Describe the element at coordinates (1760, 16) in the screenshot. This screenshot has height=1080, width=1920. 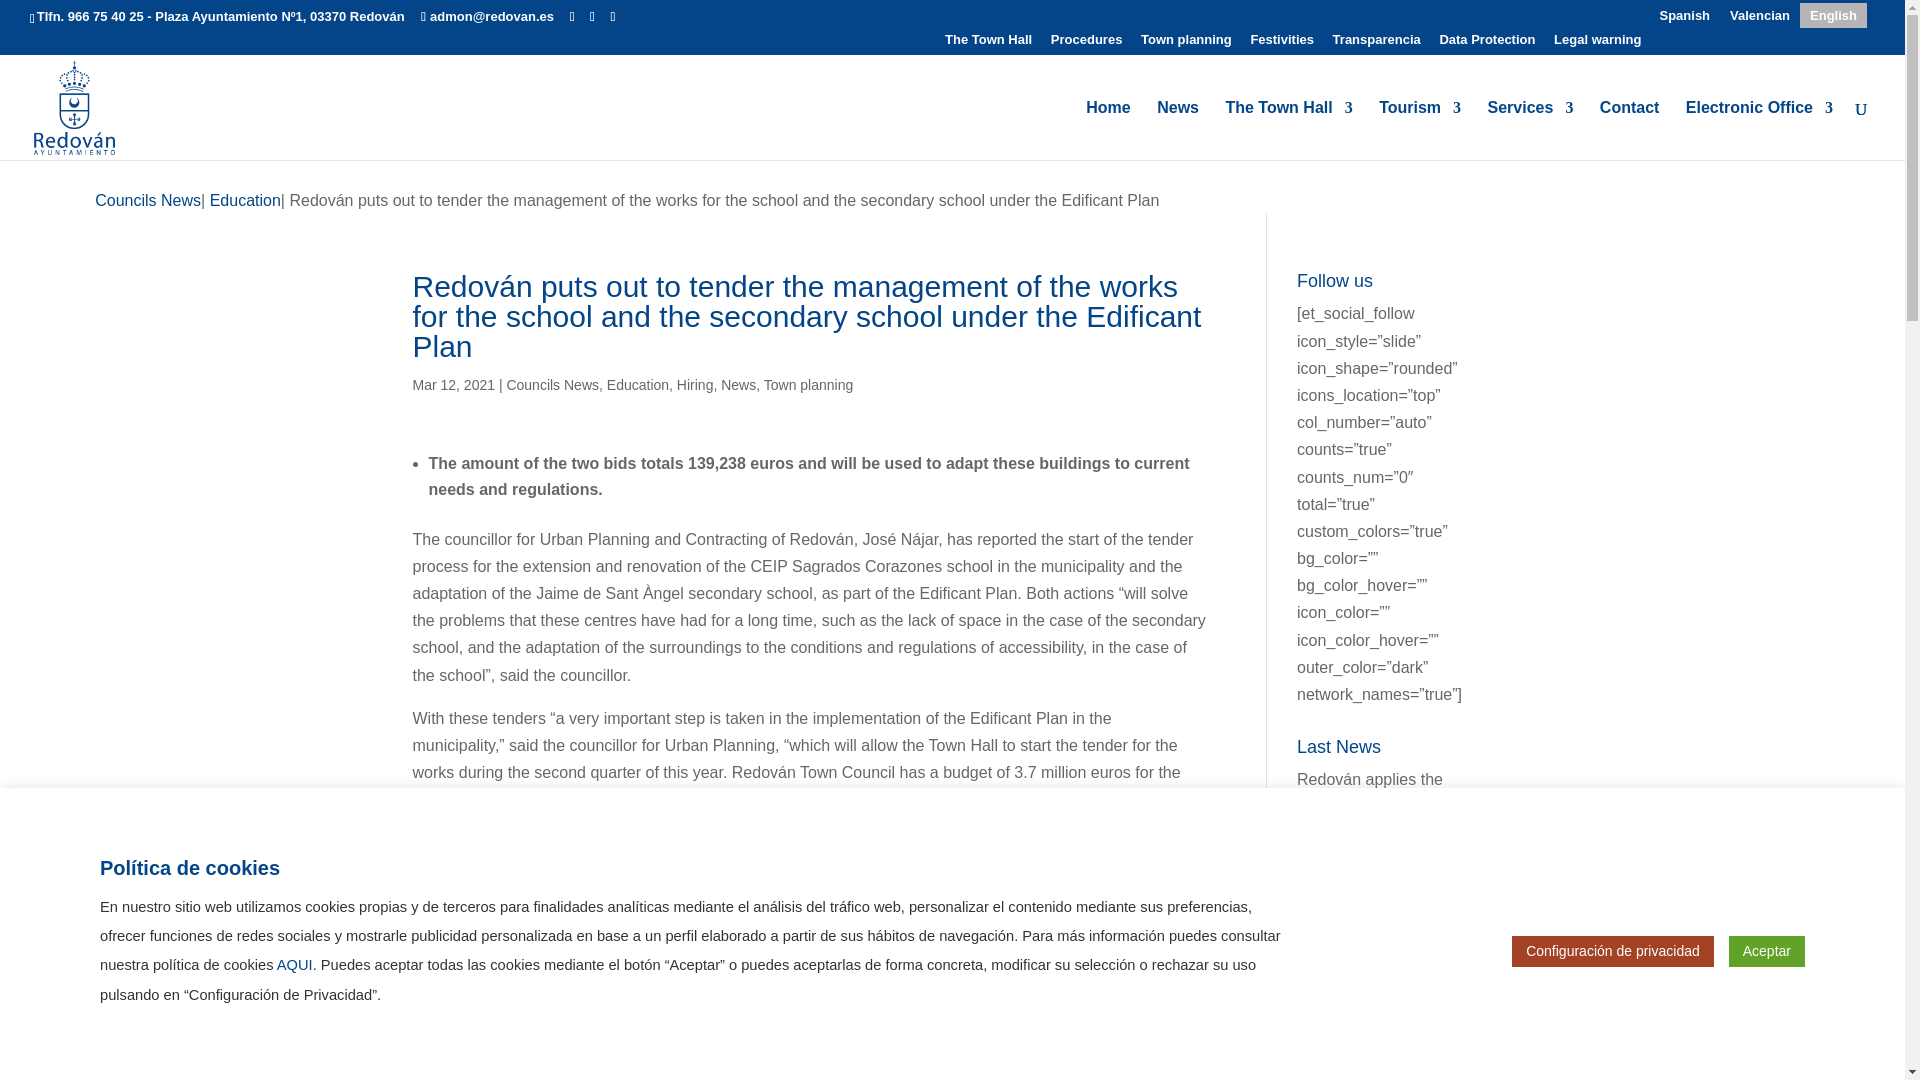
I see `Valencian` at that location.